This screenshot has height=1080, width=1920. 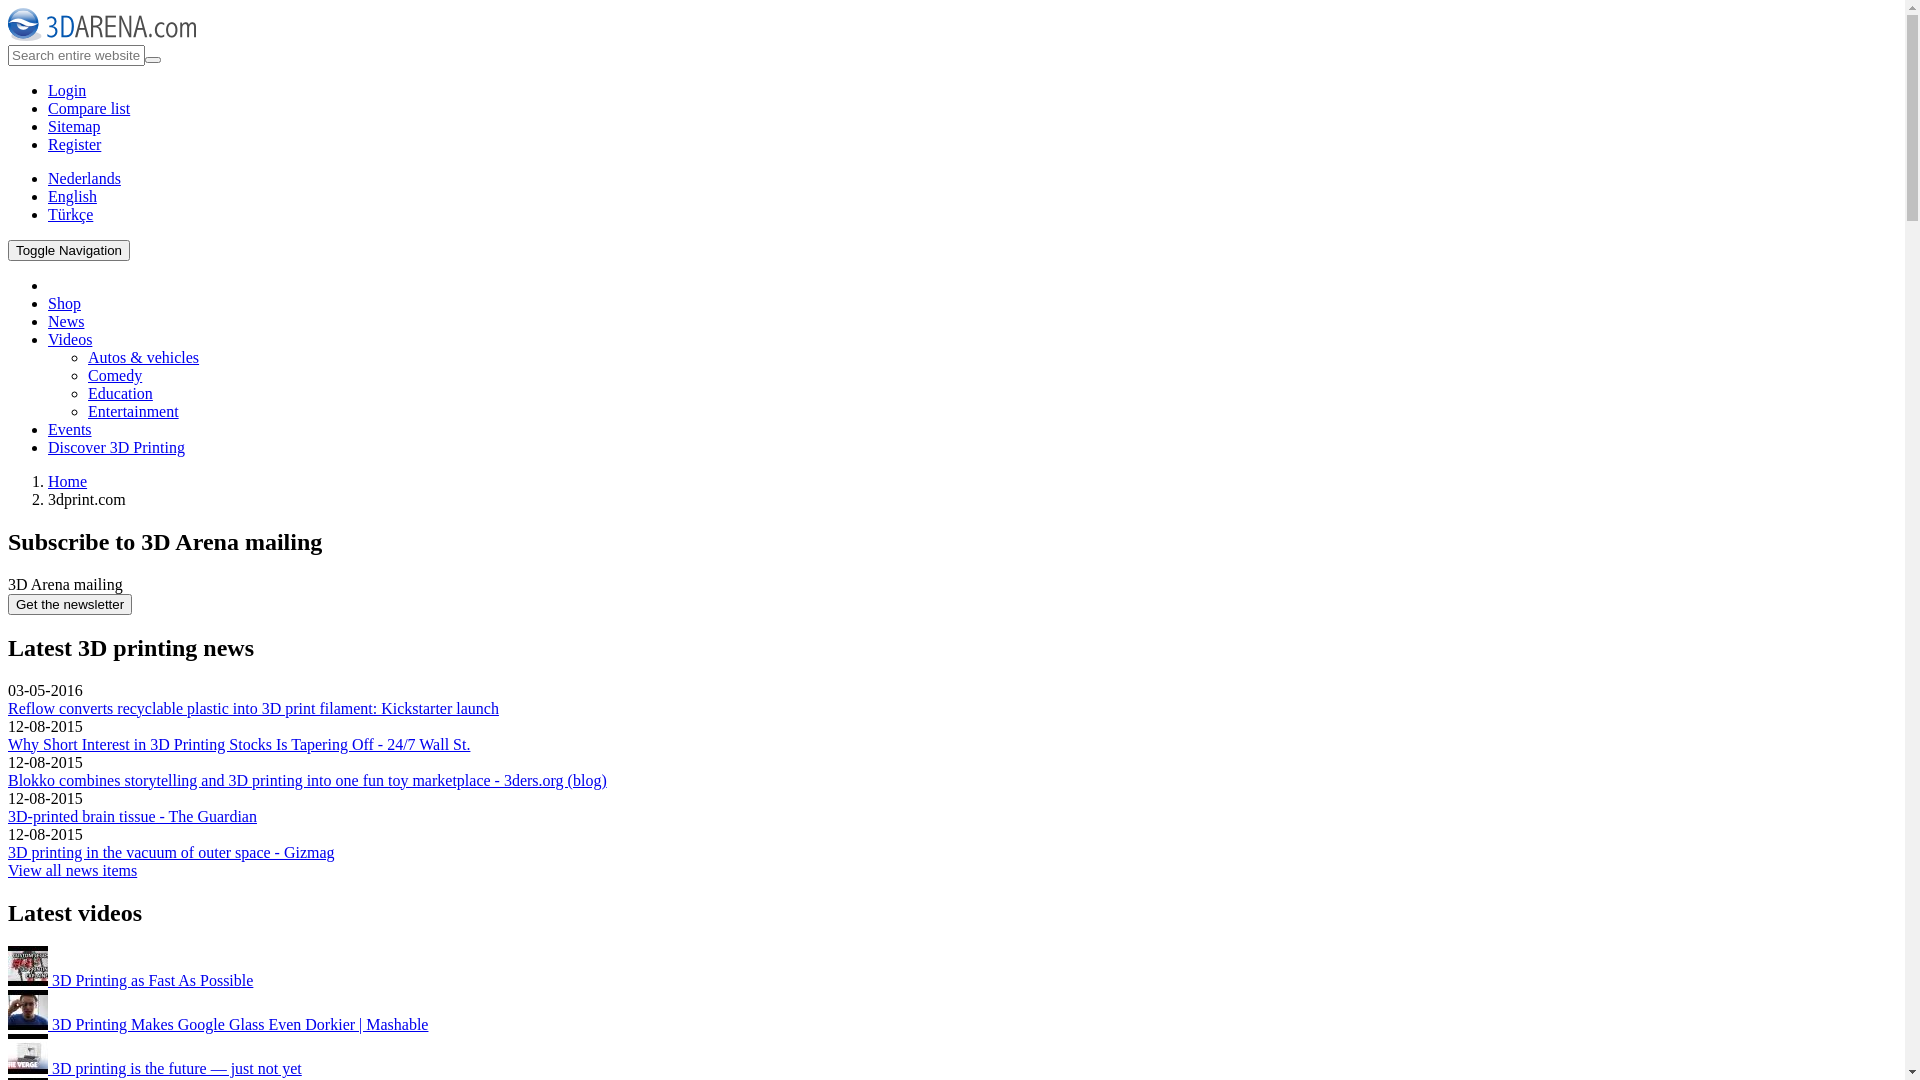 I want to click on View all news items, so click(x=72, y=870).